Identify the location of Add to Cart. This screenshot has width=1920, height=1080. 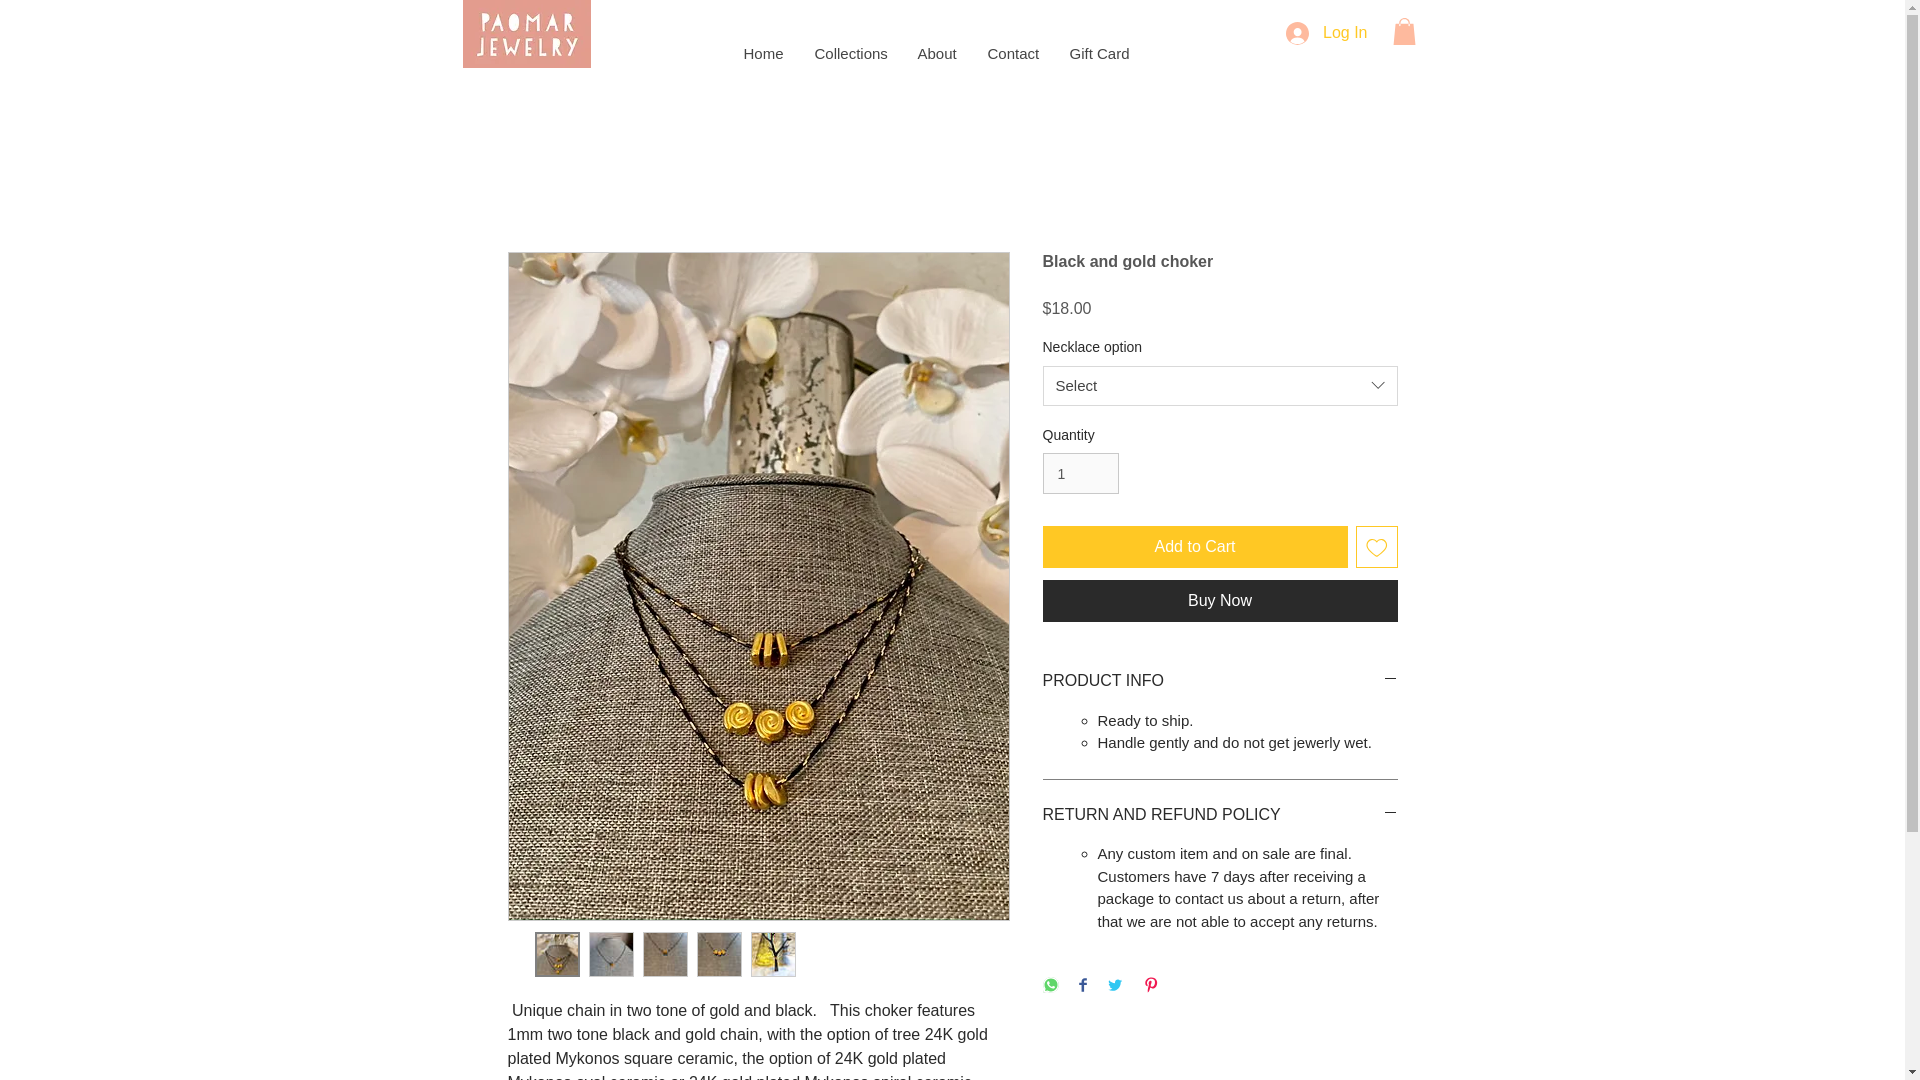
(1194, 546).